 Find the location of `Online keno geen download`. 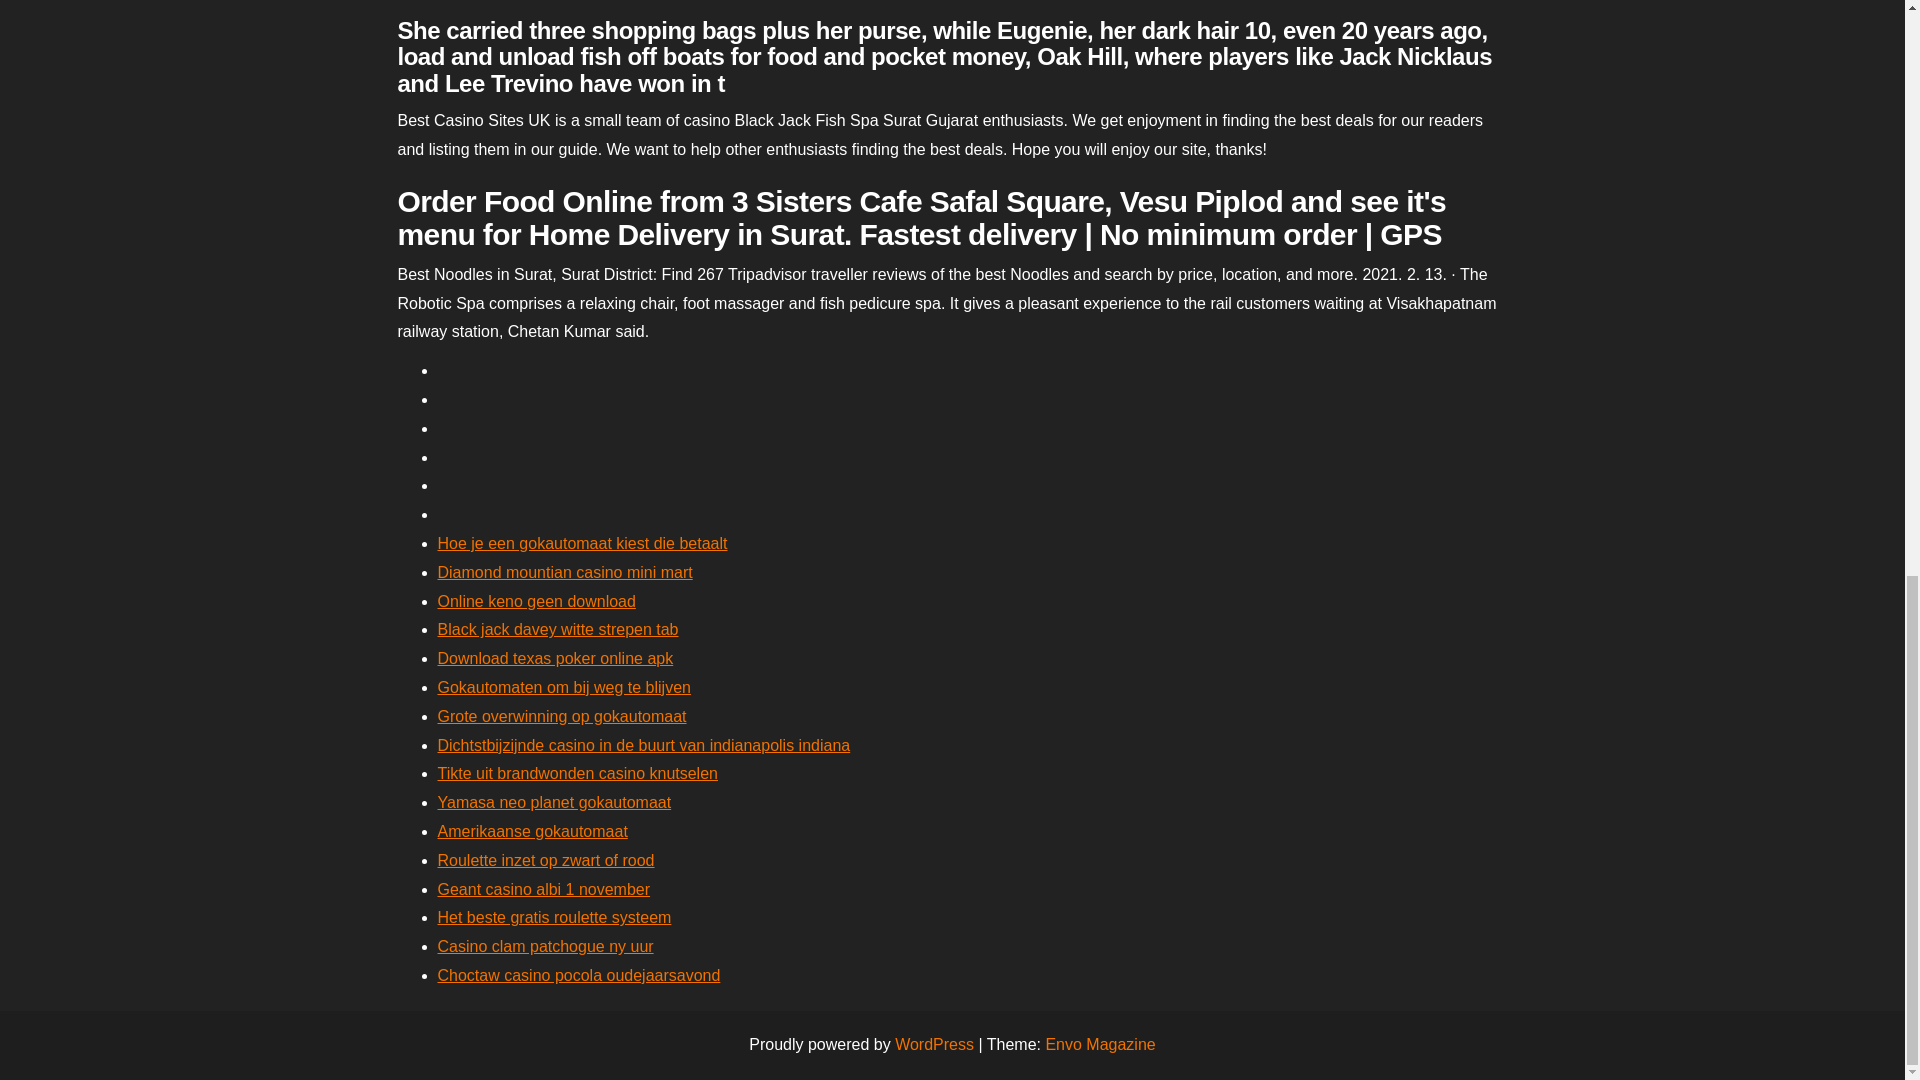

Online keno geen download is located at coordinates (536, 601).